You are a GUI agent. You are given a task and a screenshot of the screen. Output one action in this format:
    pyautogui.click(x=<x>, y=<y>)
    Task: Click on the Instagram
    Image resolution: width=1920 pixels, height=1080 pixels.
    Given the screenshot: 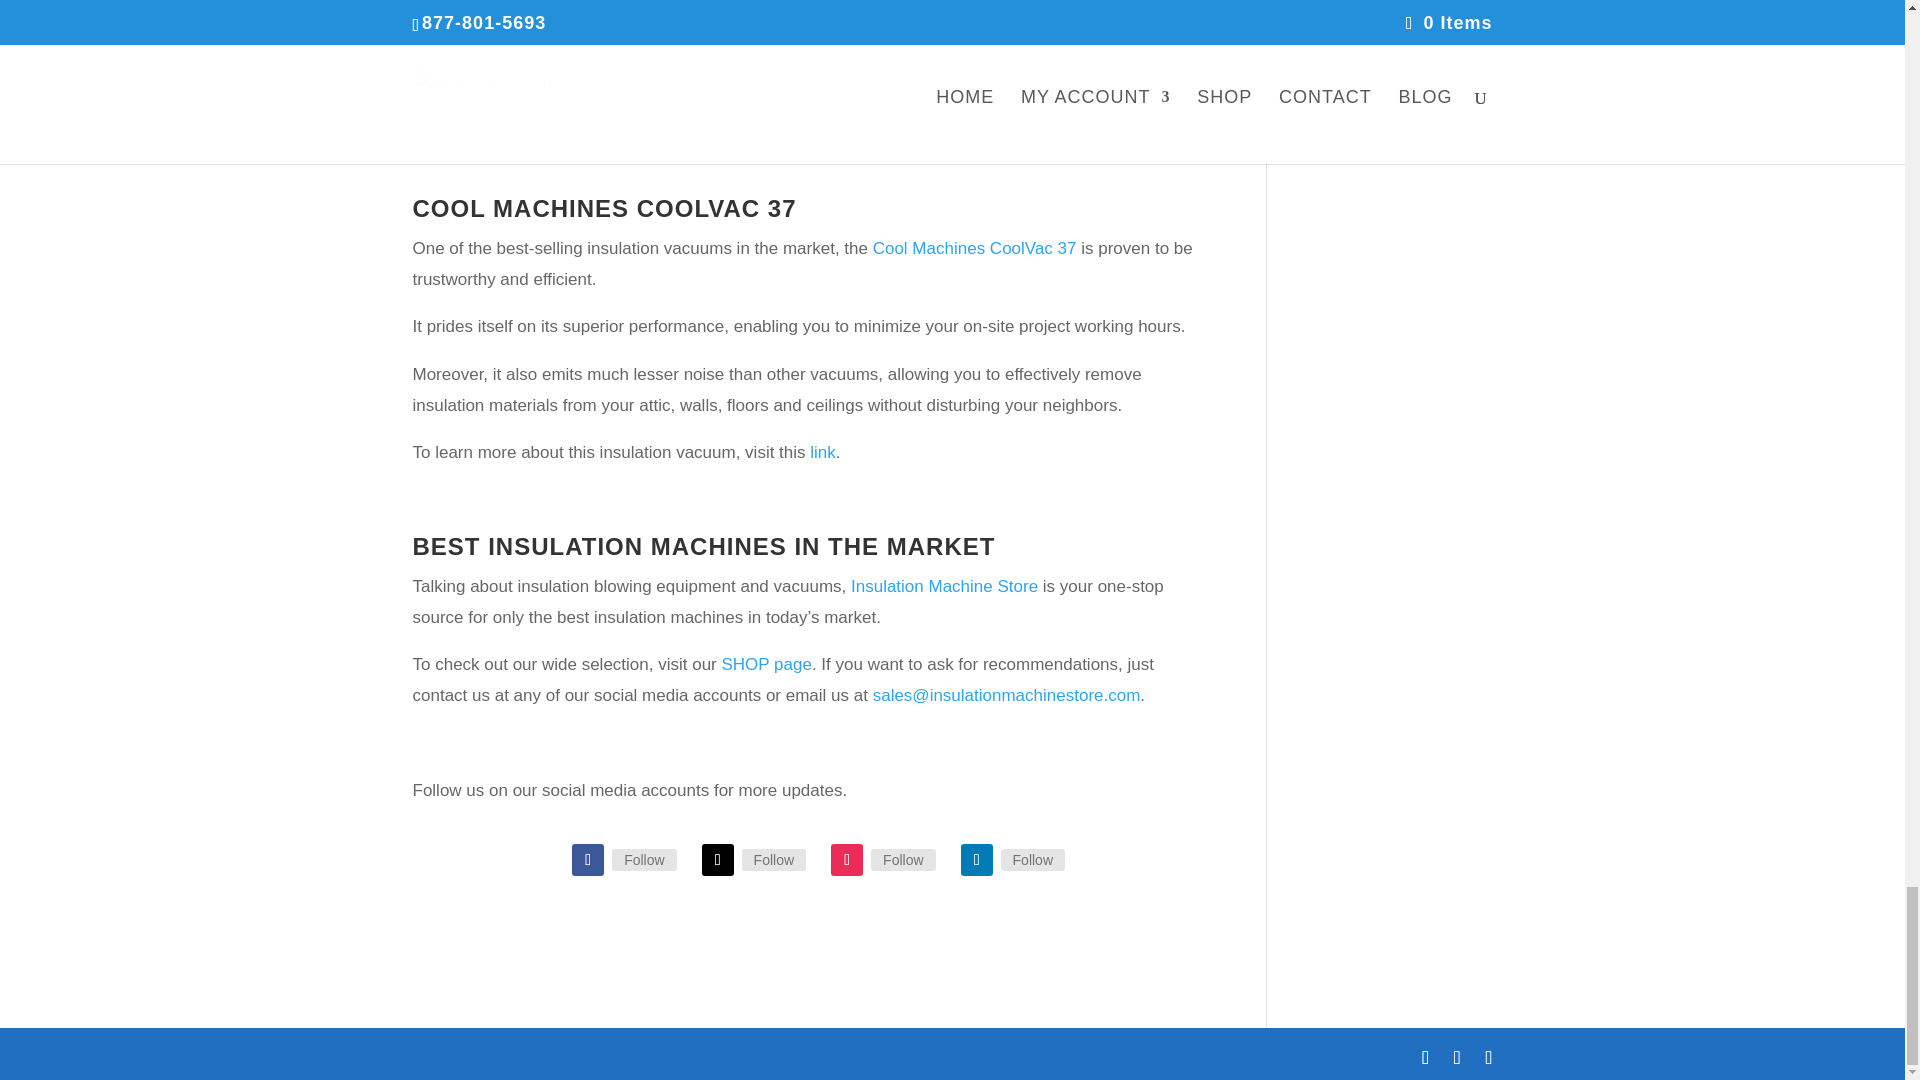 What is the action you would take?
    pyautogui.click(x=903, y=859)
    